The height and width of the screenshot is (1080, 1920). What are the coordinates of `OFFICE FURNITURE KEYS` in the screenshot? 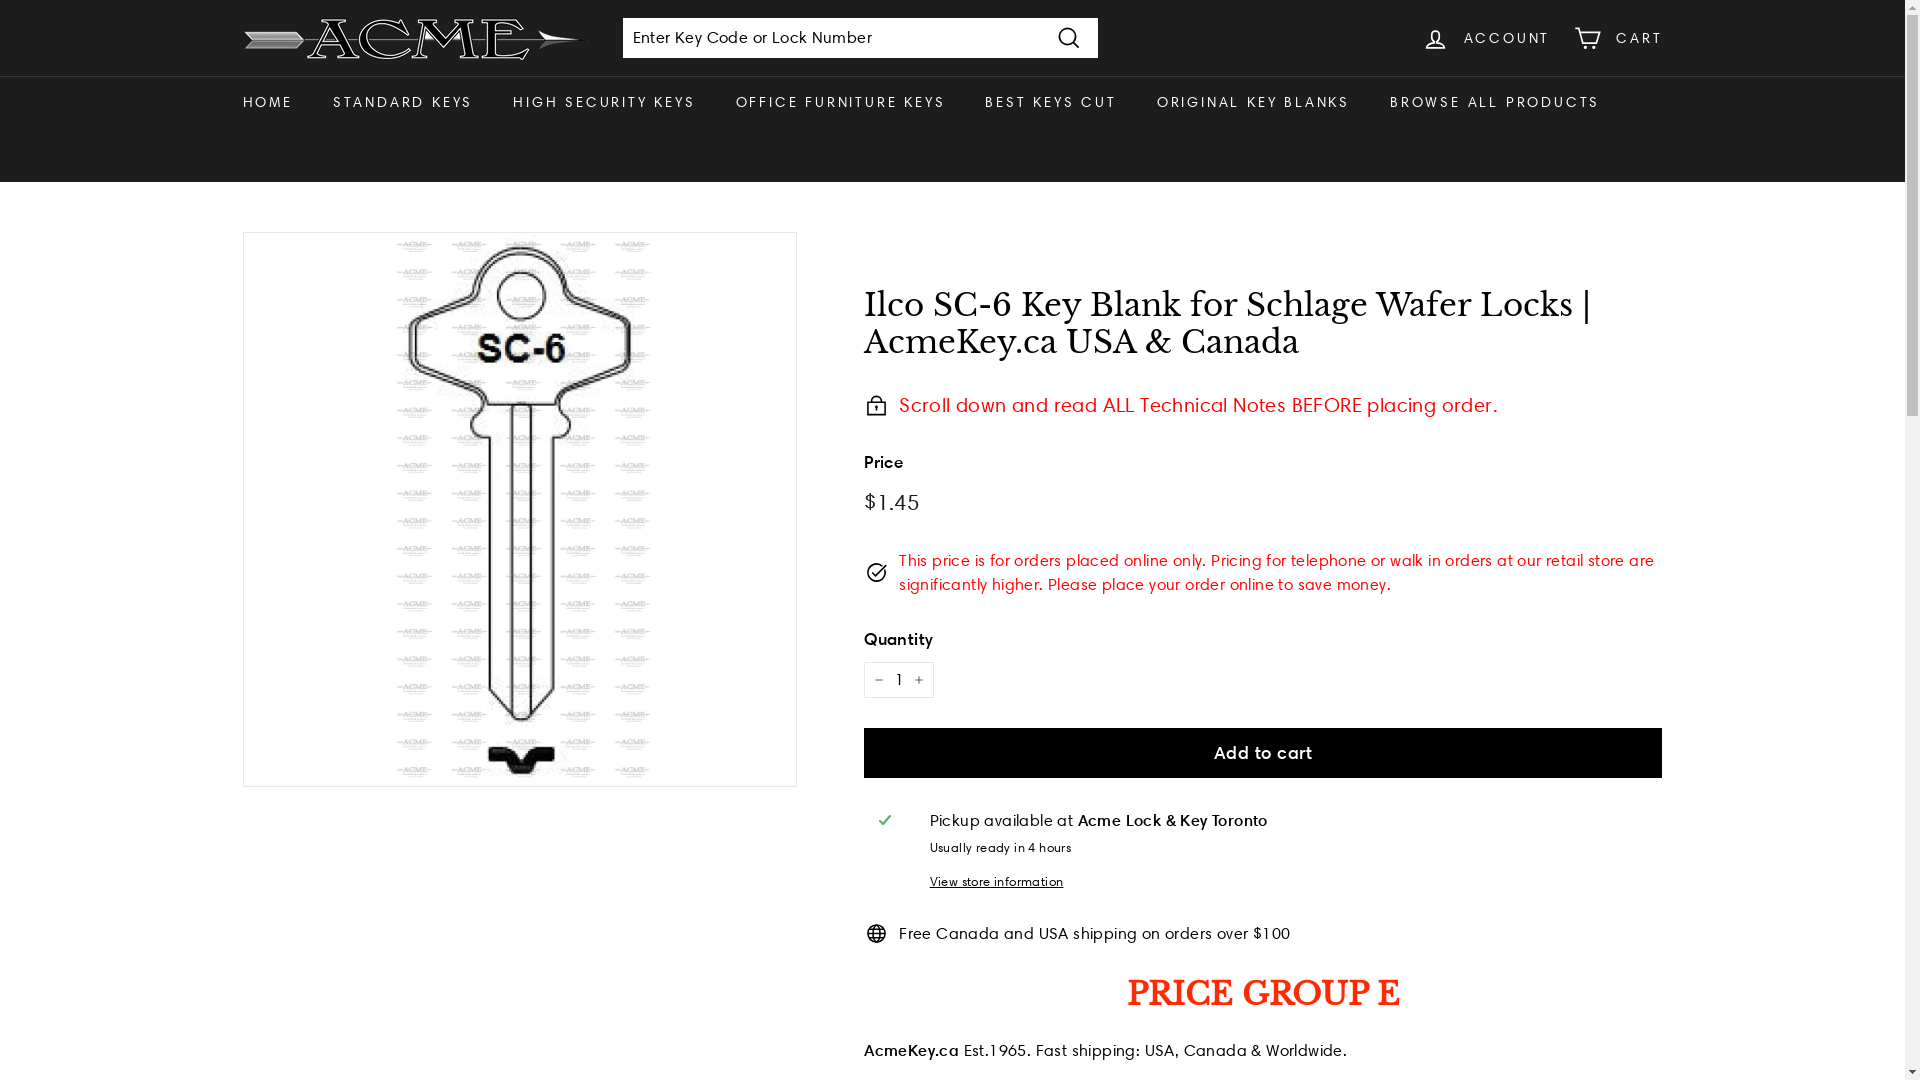 It's located at (841, 102).